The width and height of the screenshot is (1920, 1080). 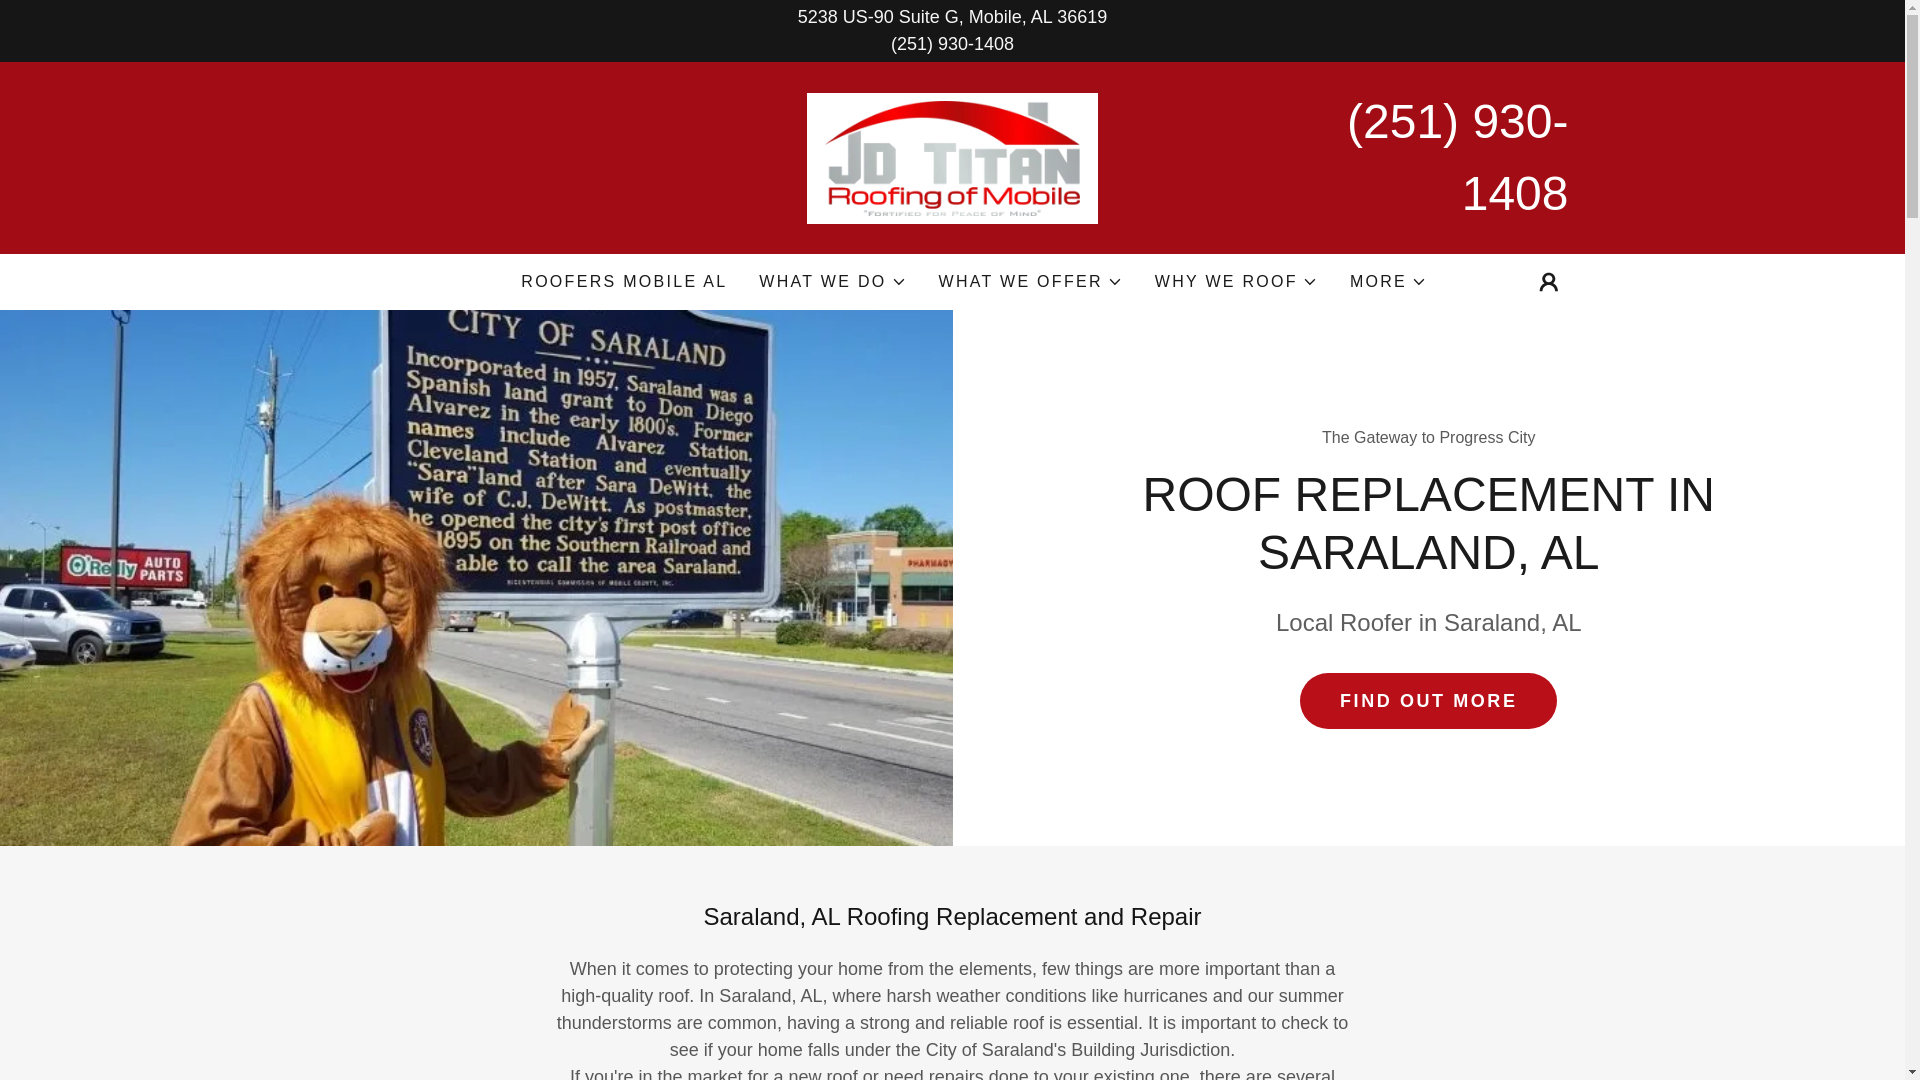 I want to click on MORE, so click(x=1388, y=282).